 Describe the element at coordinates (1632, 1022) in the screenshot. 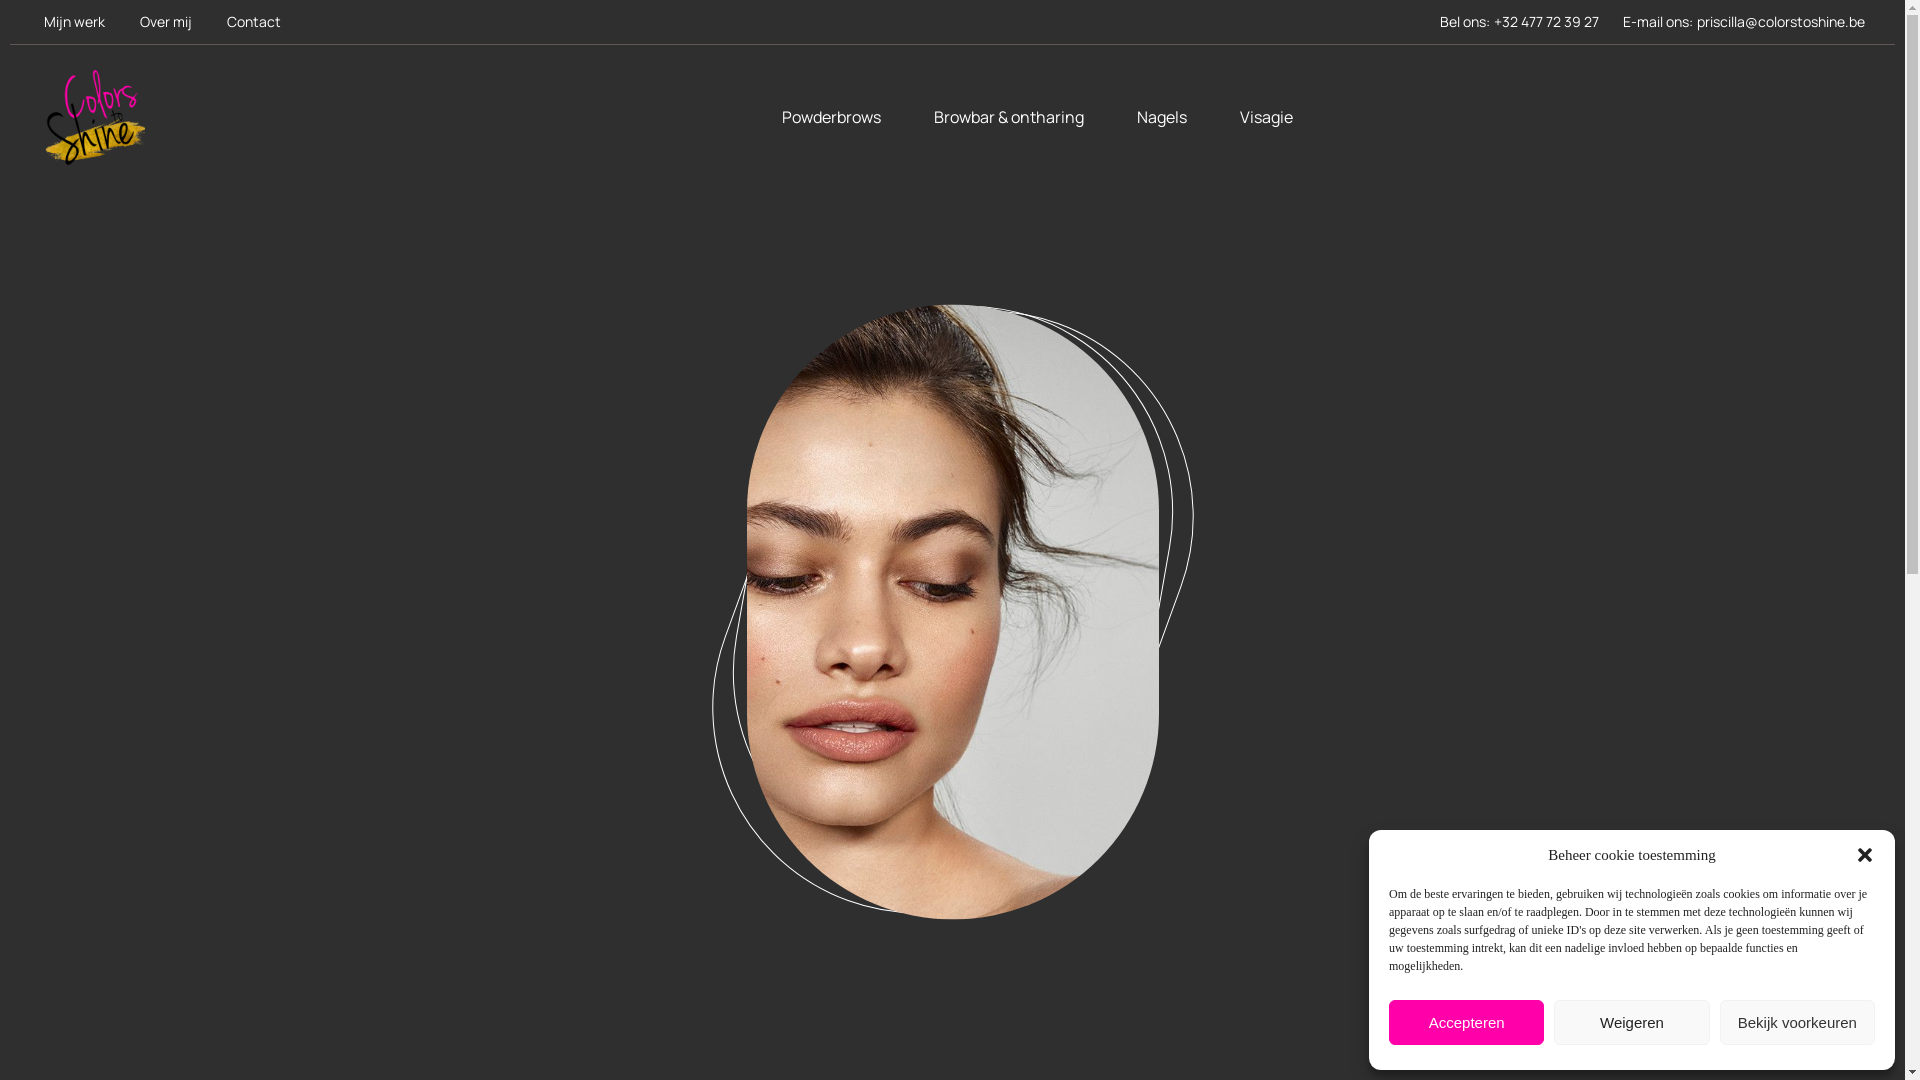

I see `Weigeren` at that location.